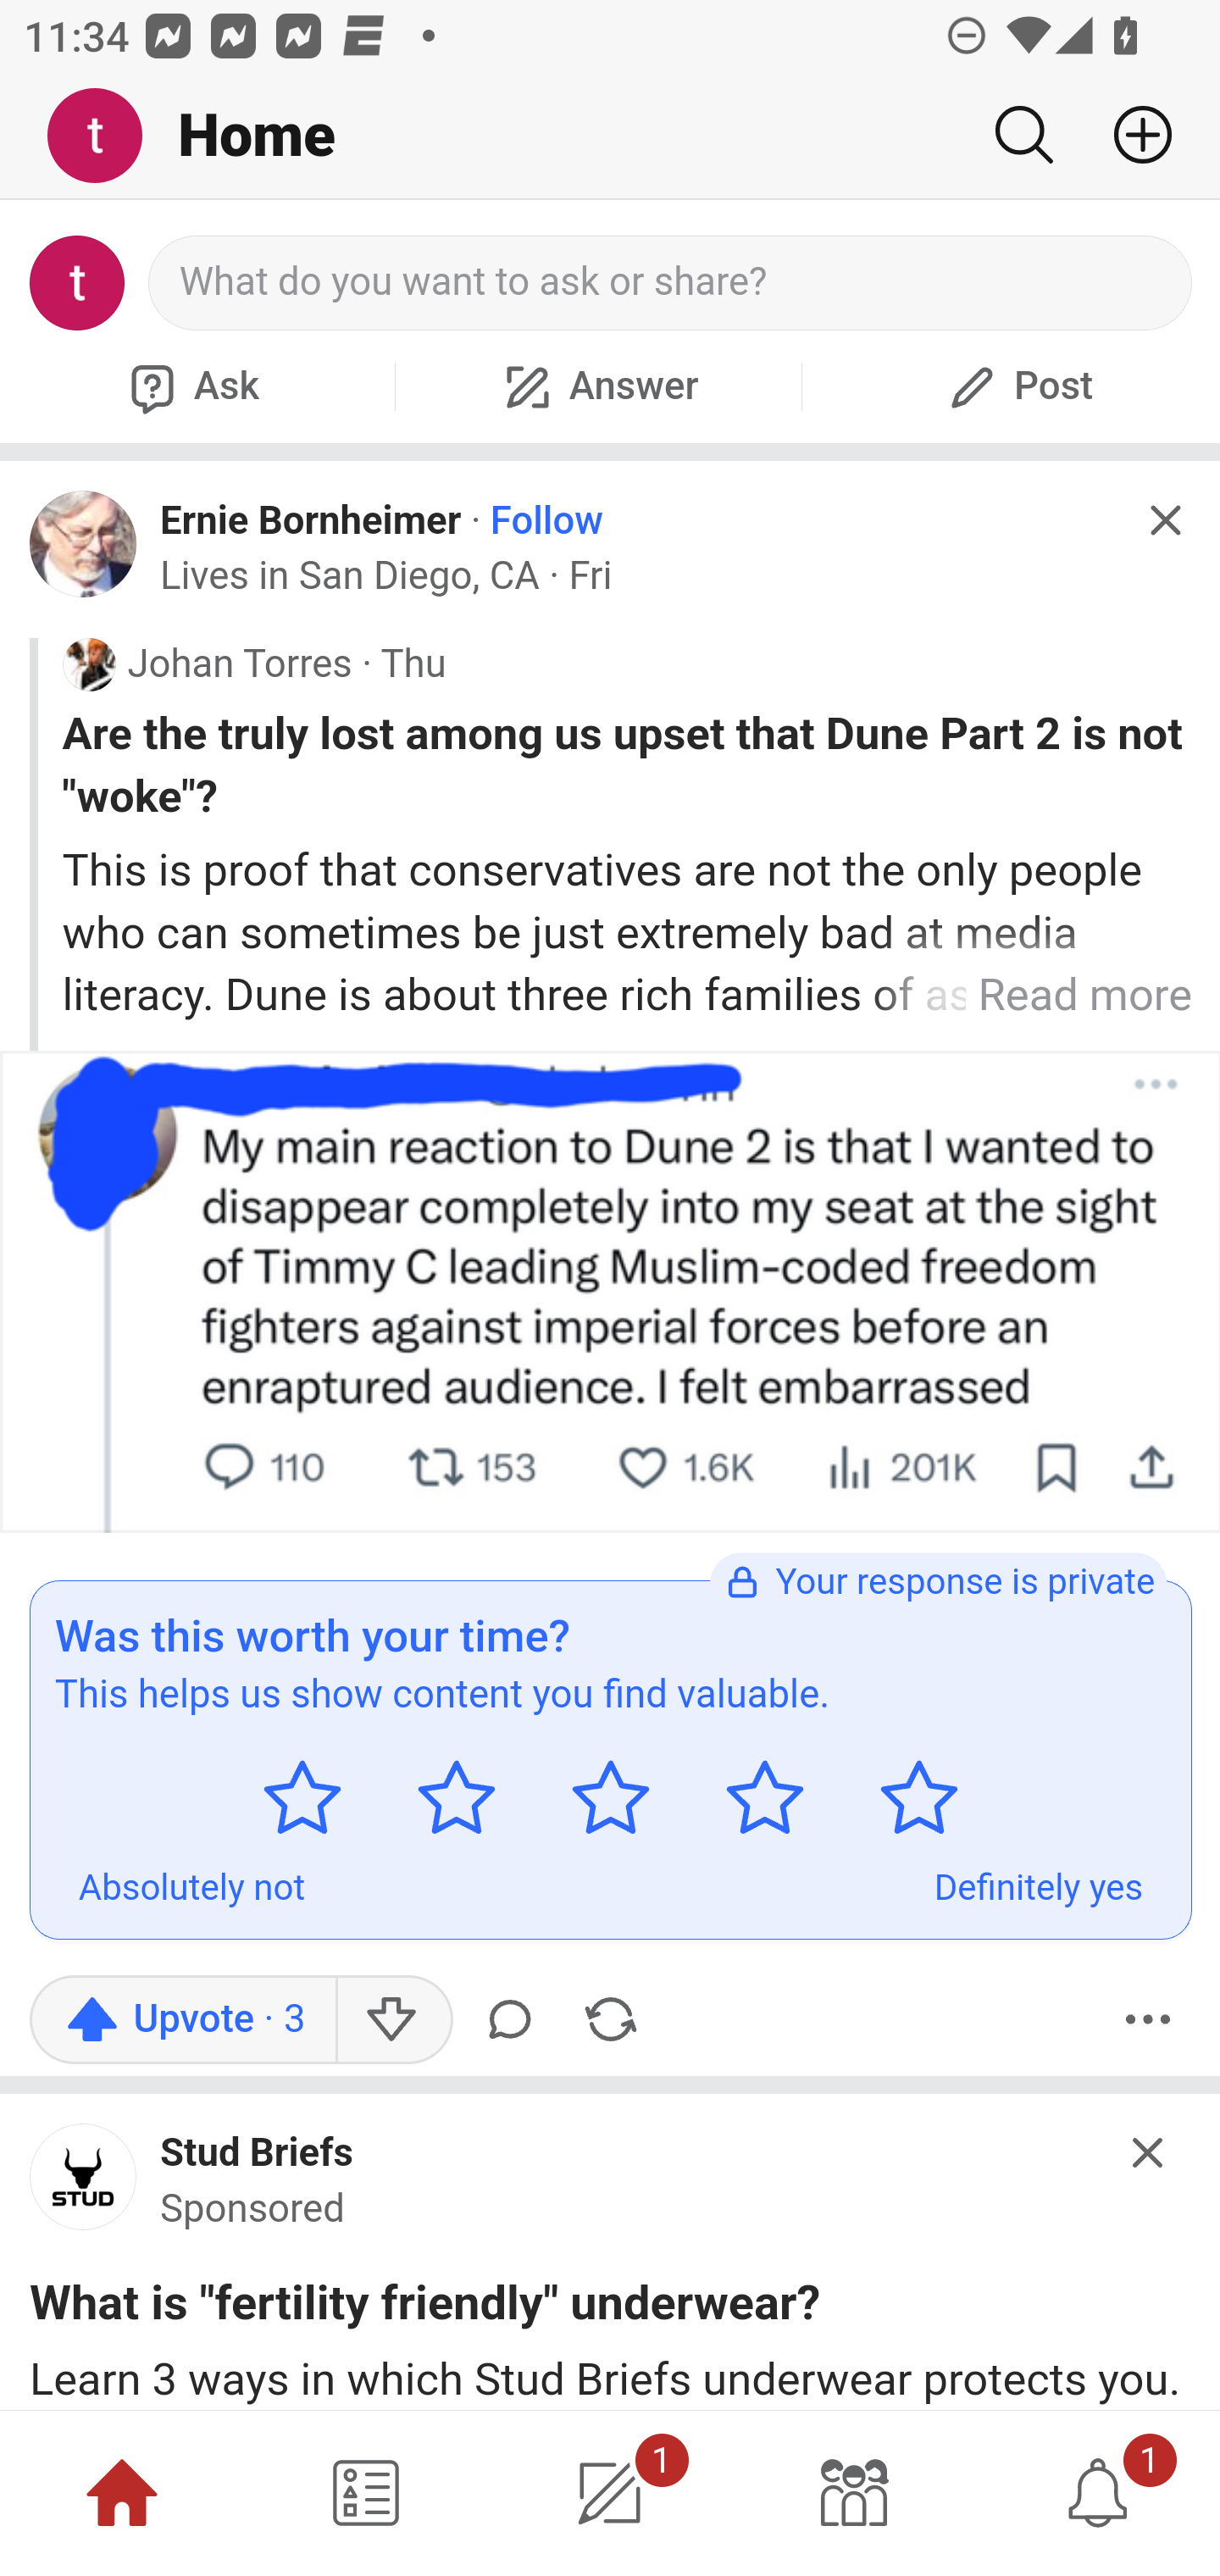 The image size is (1220, 2576). What do you see at coordinates (1023, 135) in the screenshot?
I see `Search` at bounding box center [1023, 135].